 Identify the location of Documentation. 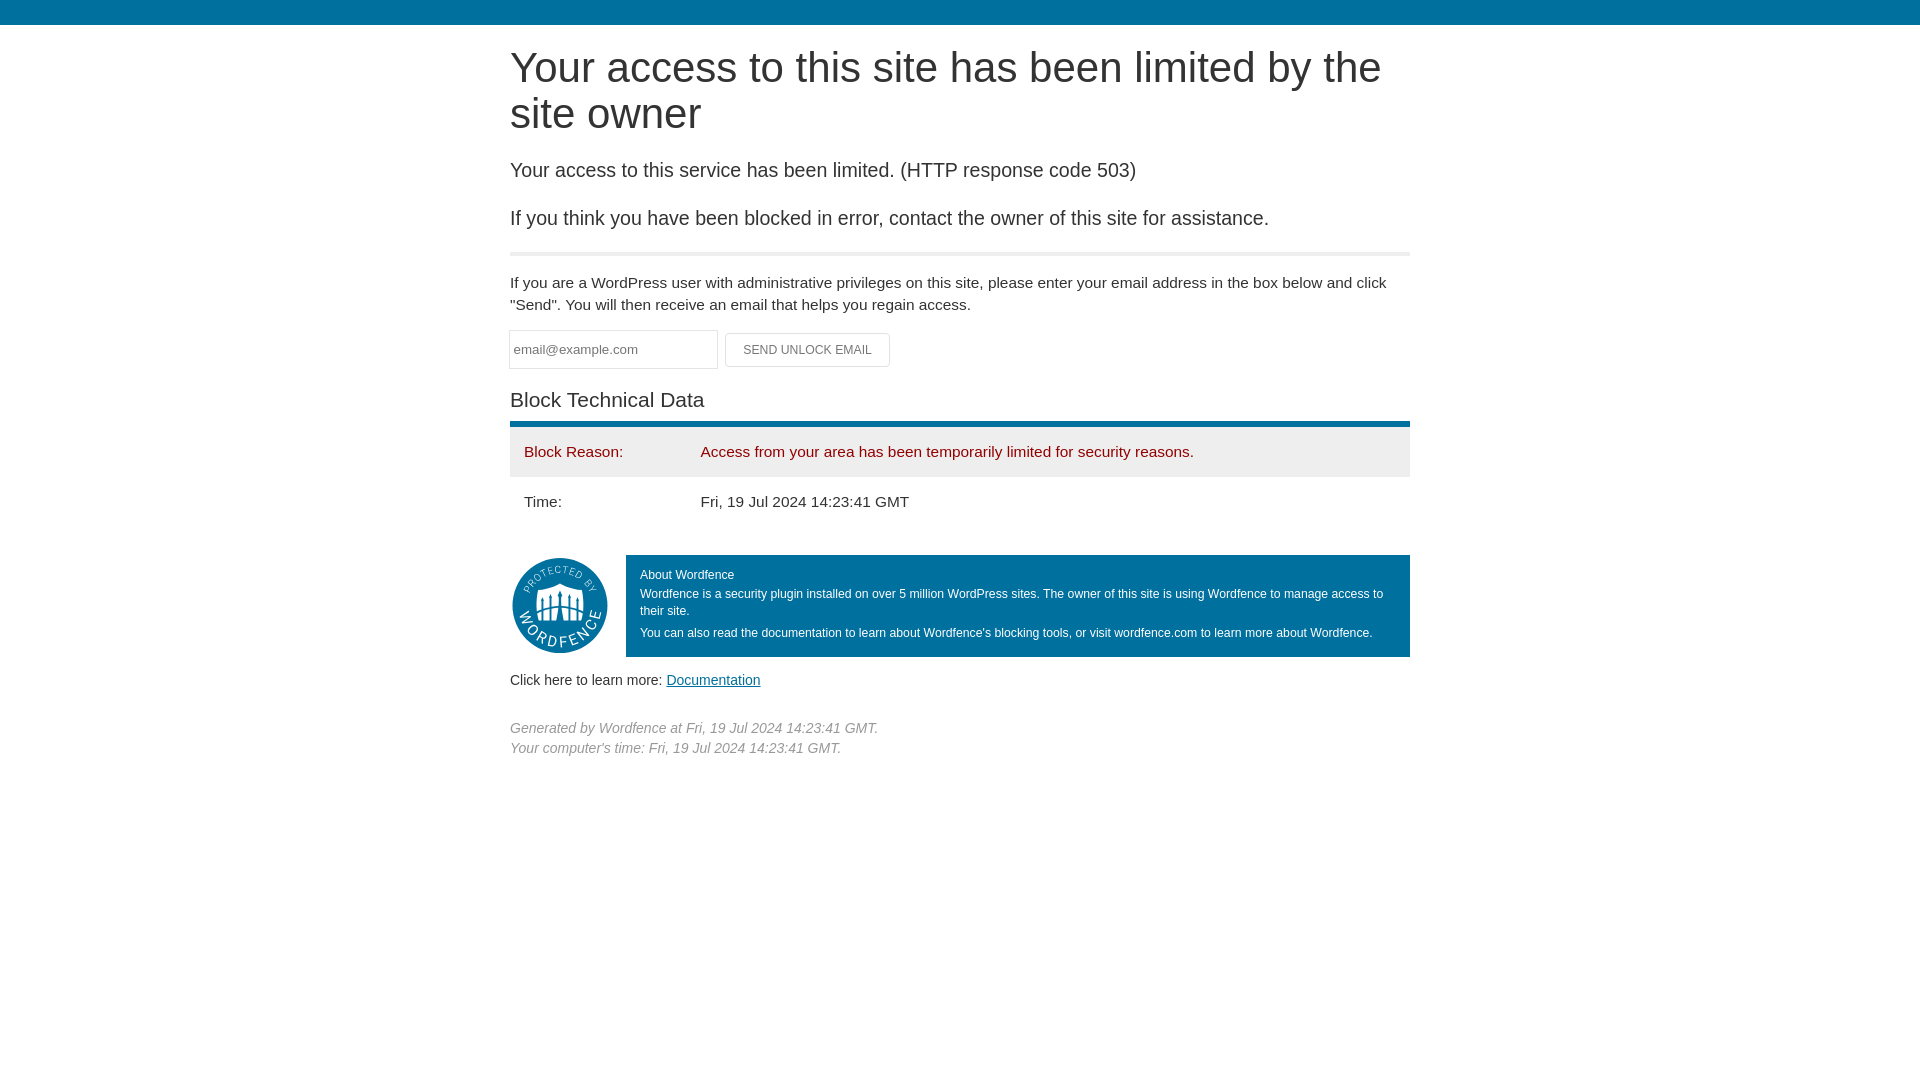
(713, 679).